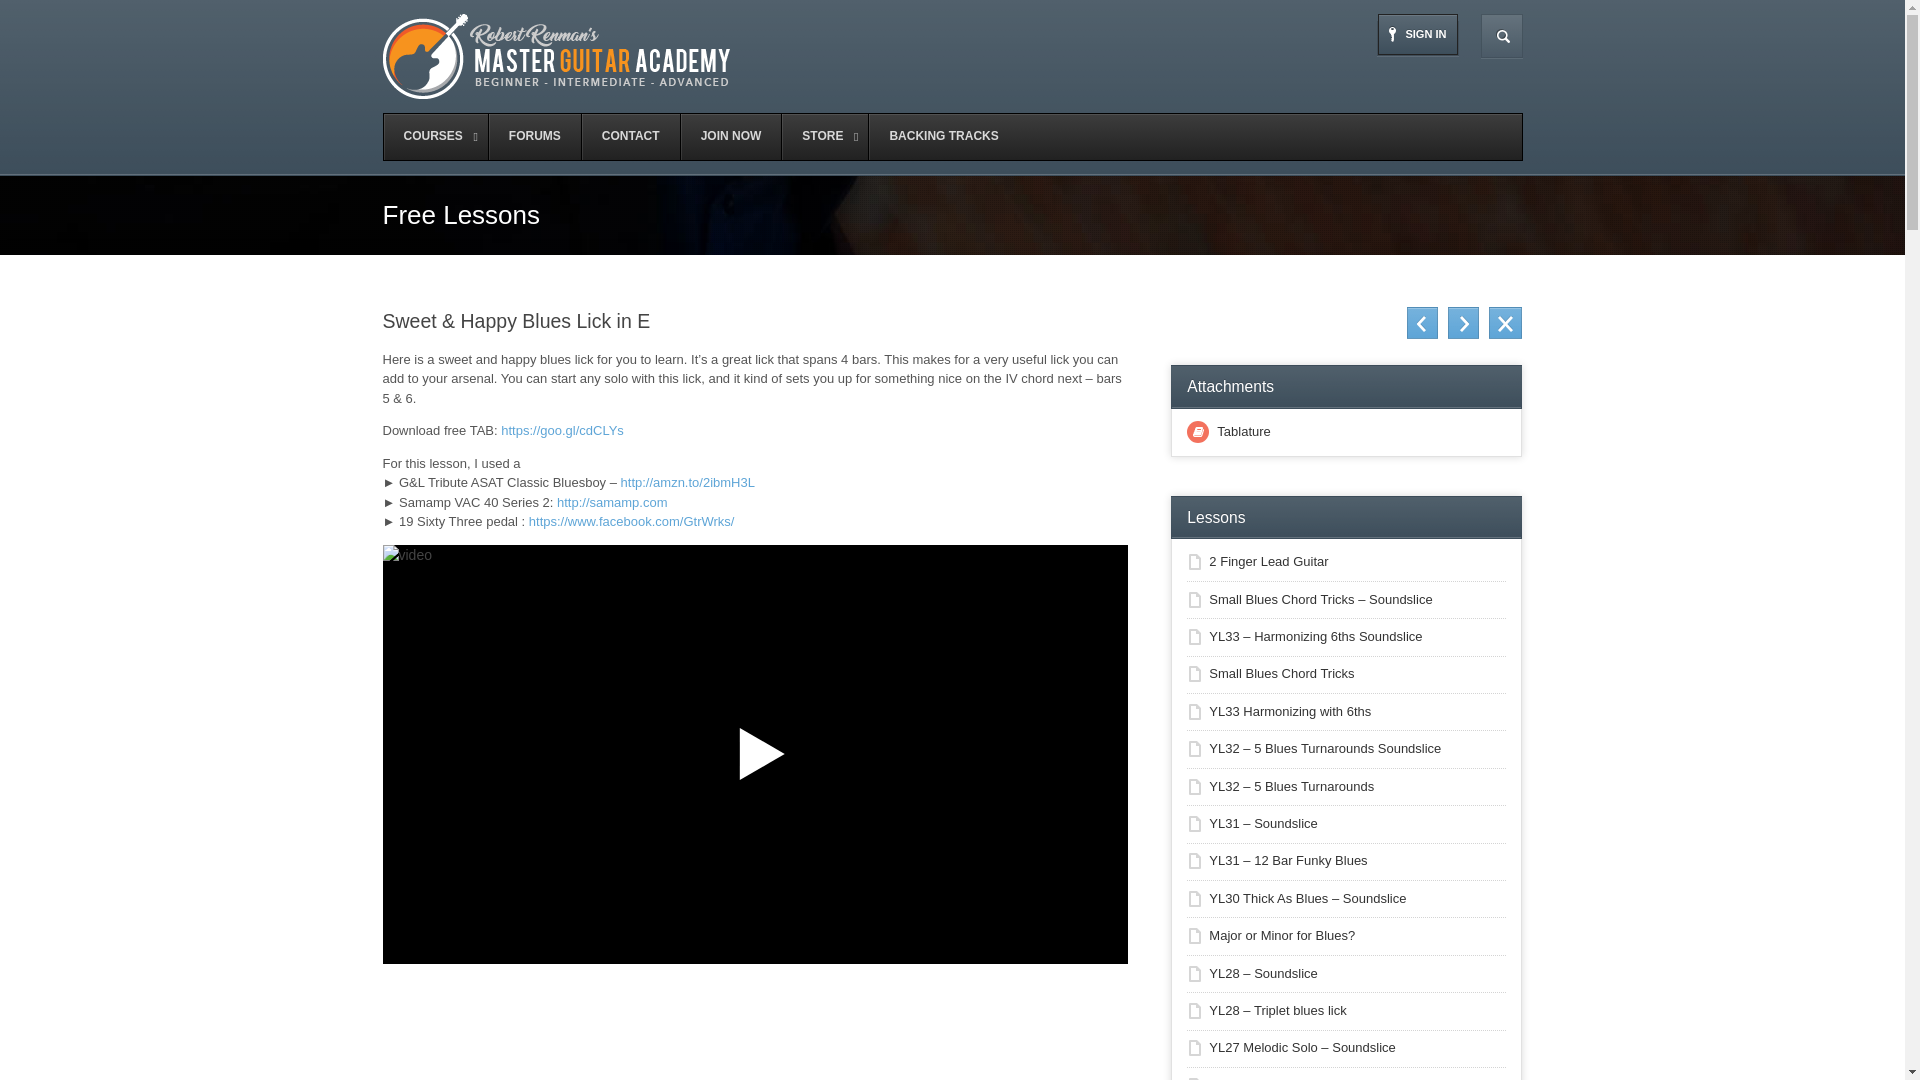 The width and height of the screenshot is (1920, 1080). I want to click on Close Lesson, so click(1506, 322).